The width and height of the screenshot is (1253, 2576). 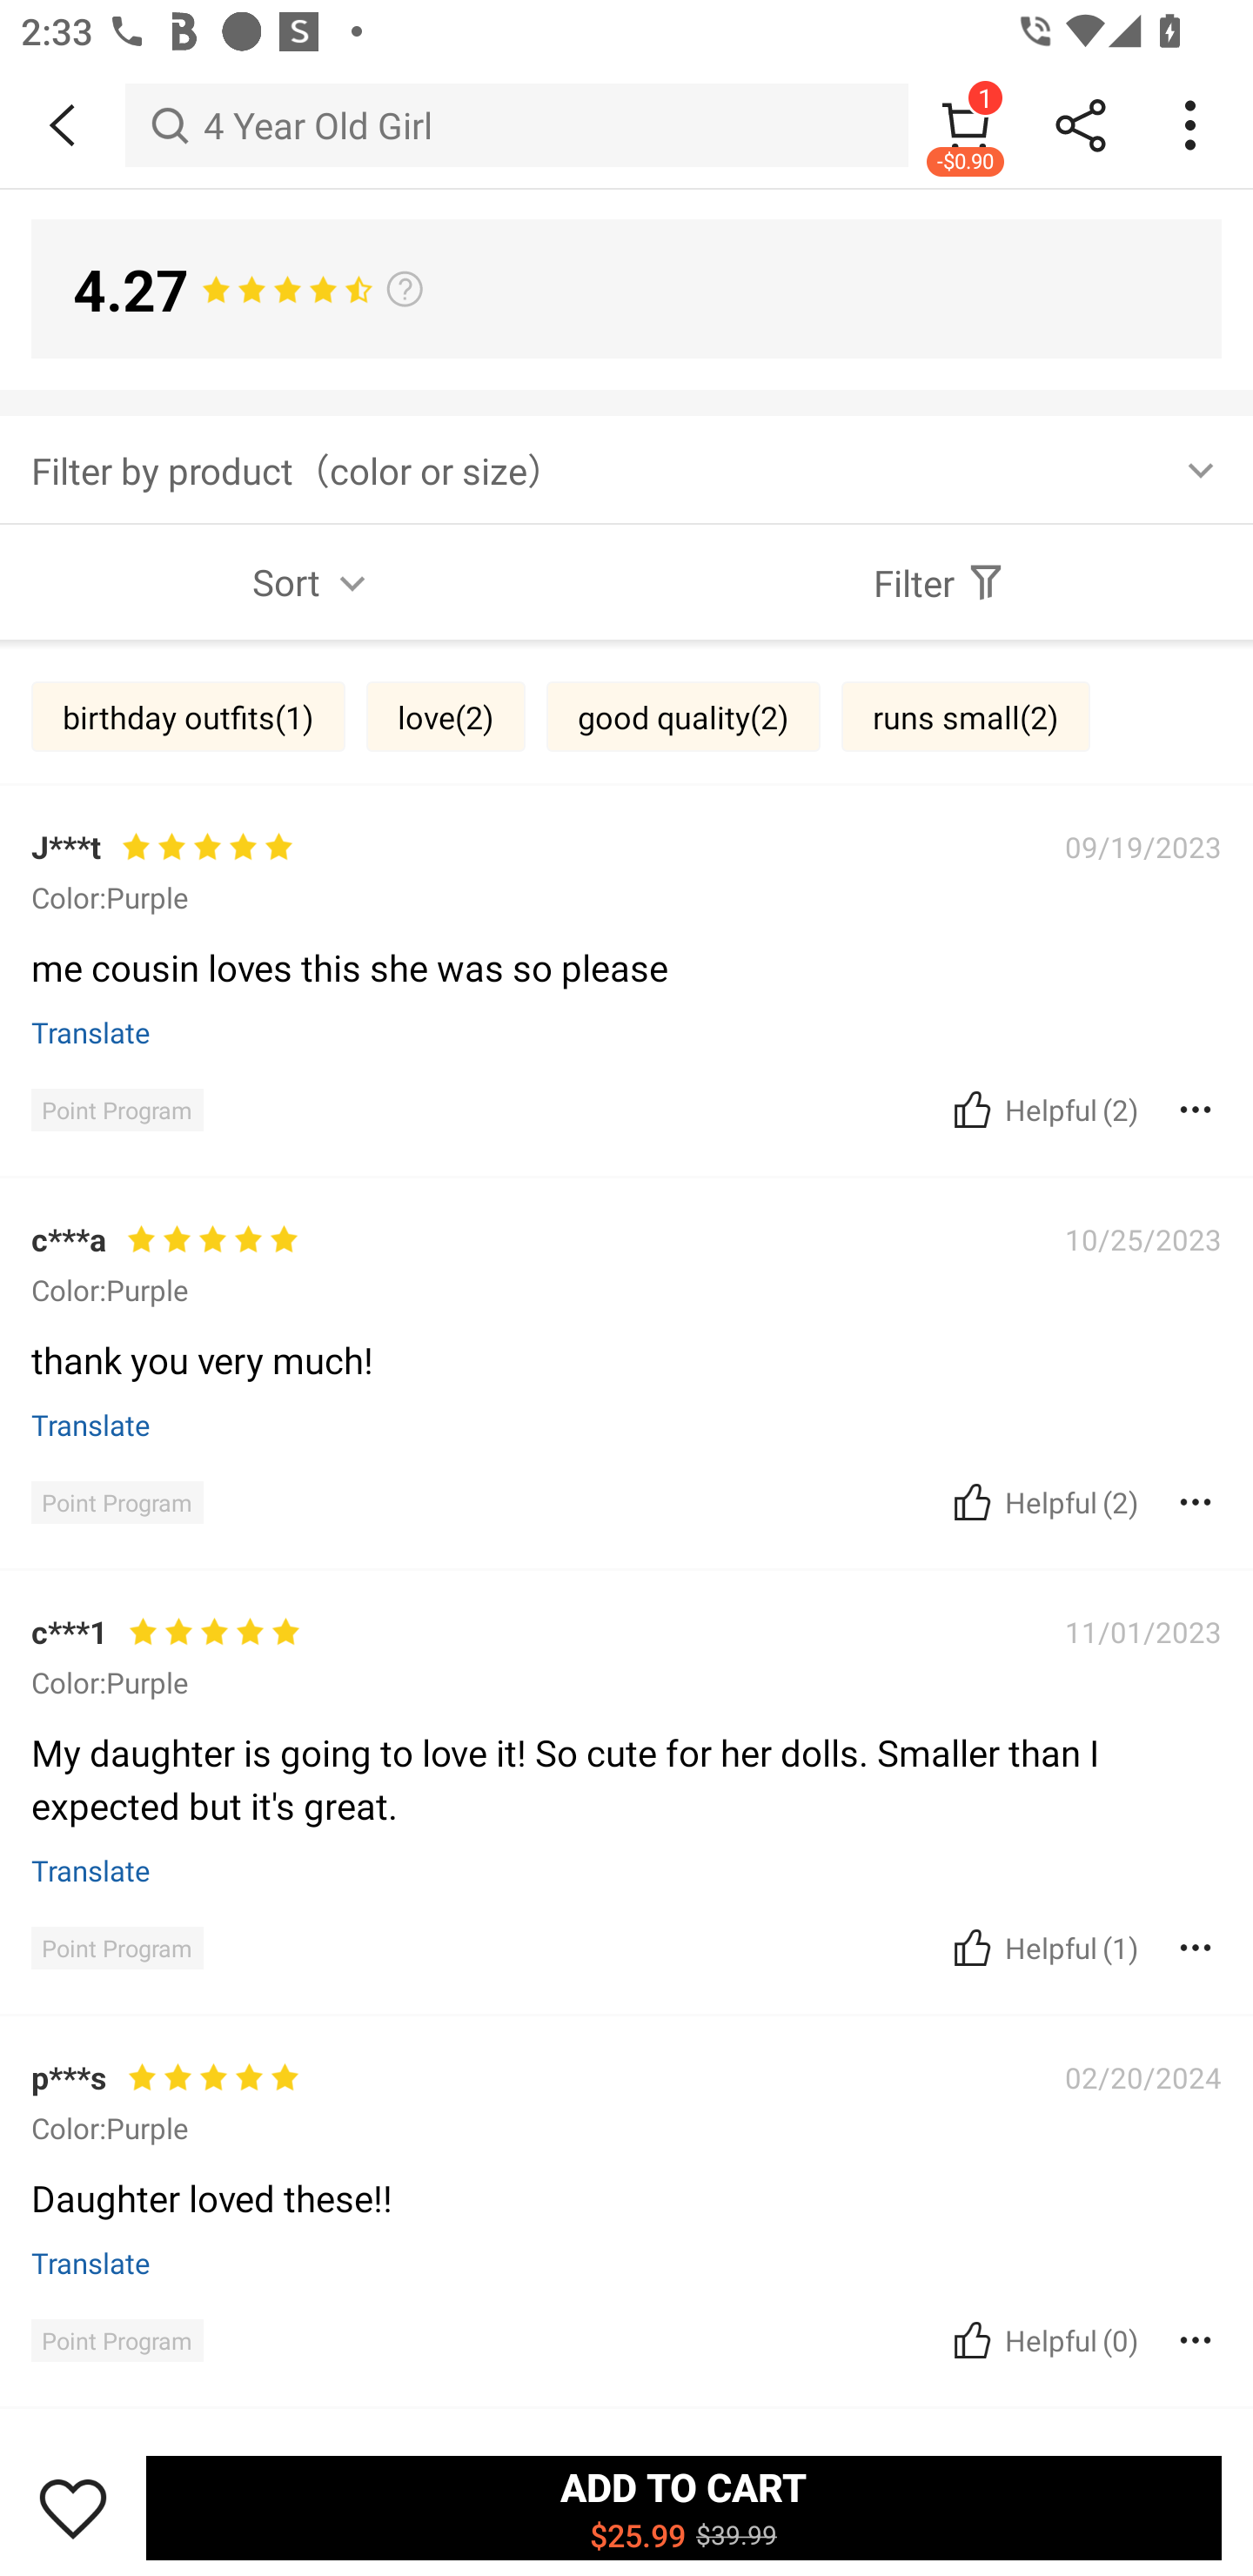 I want to click on 4 Year Old Girl, so click(x=517, y=124).